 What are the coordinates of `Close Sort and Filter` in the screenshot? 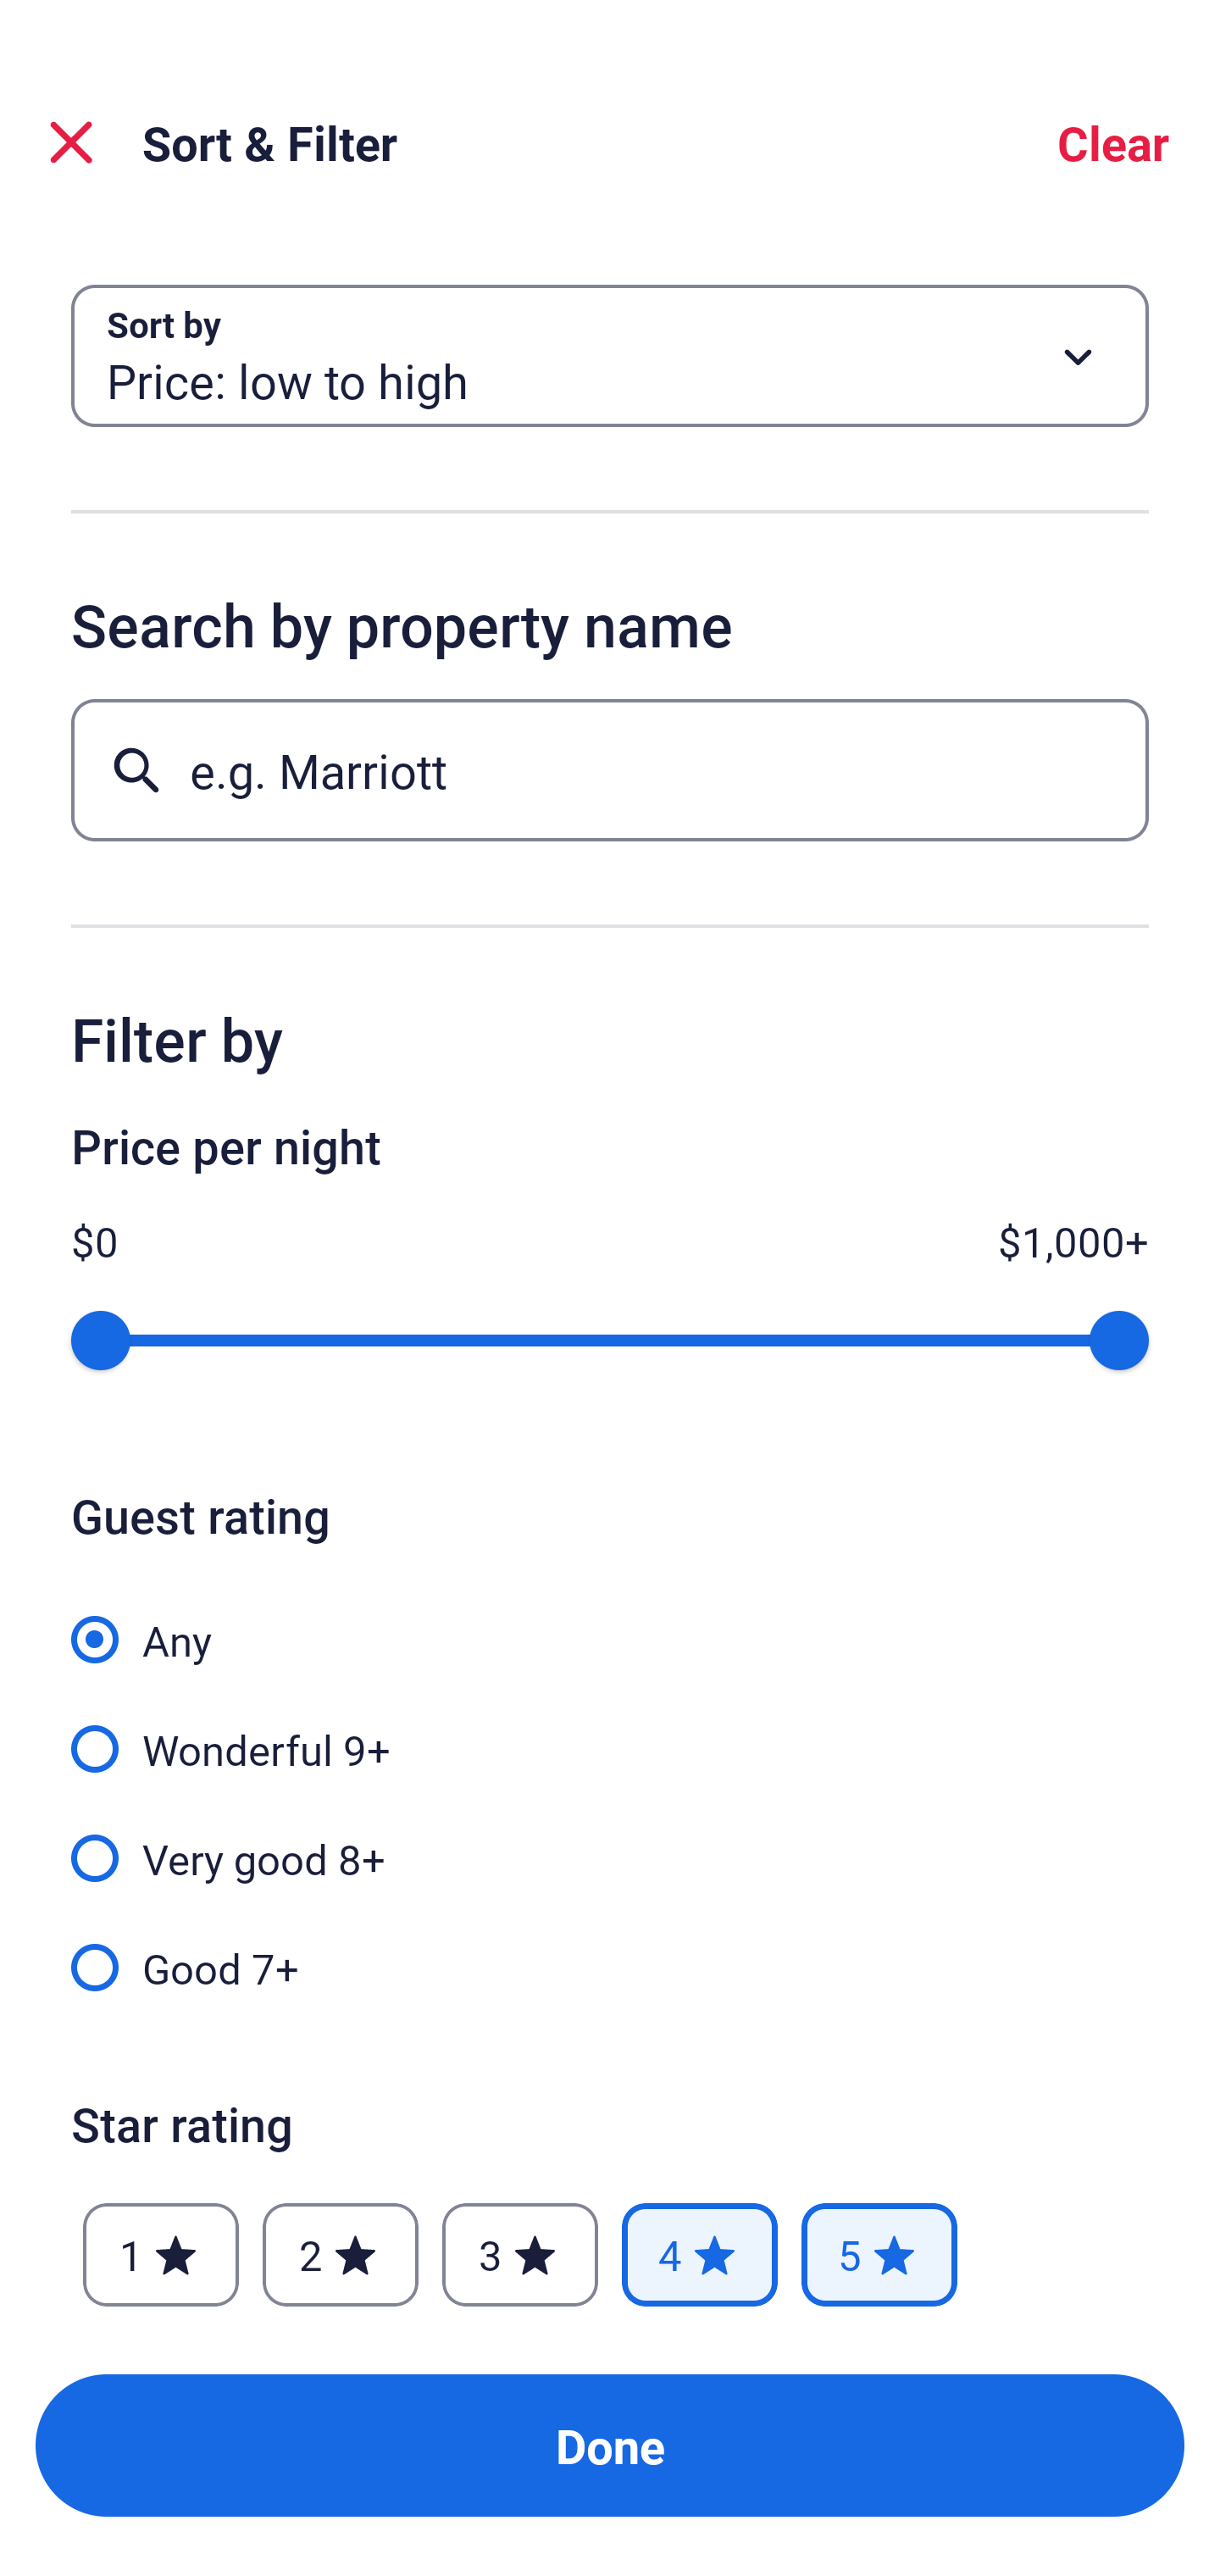 It's located at (71, 142).